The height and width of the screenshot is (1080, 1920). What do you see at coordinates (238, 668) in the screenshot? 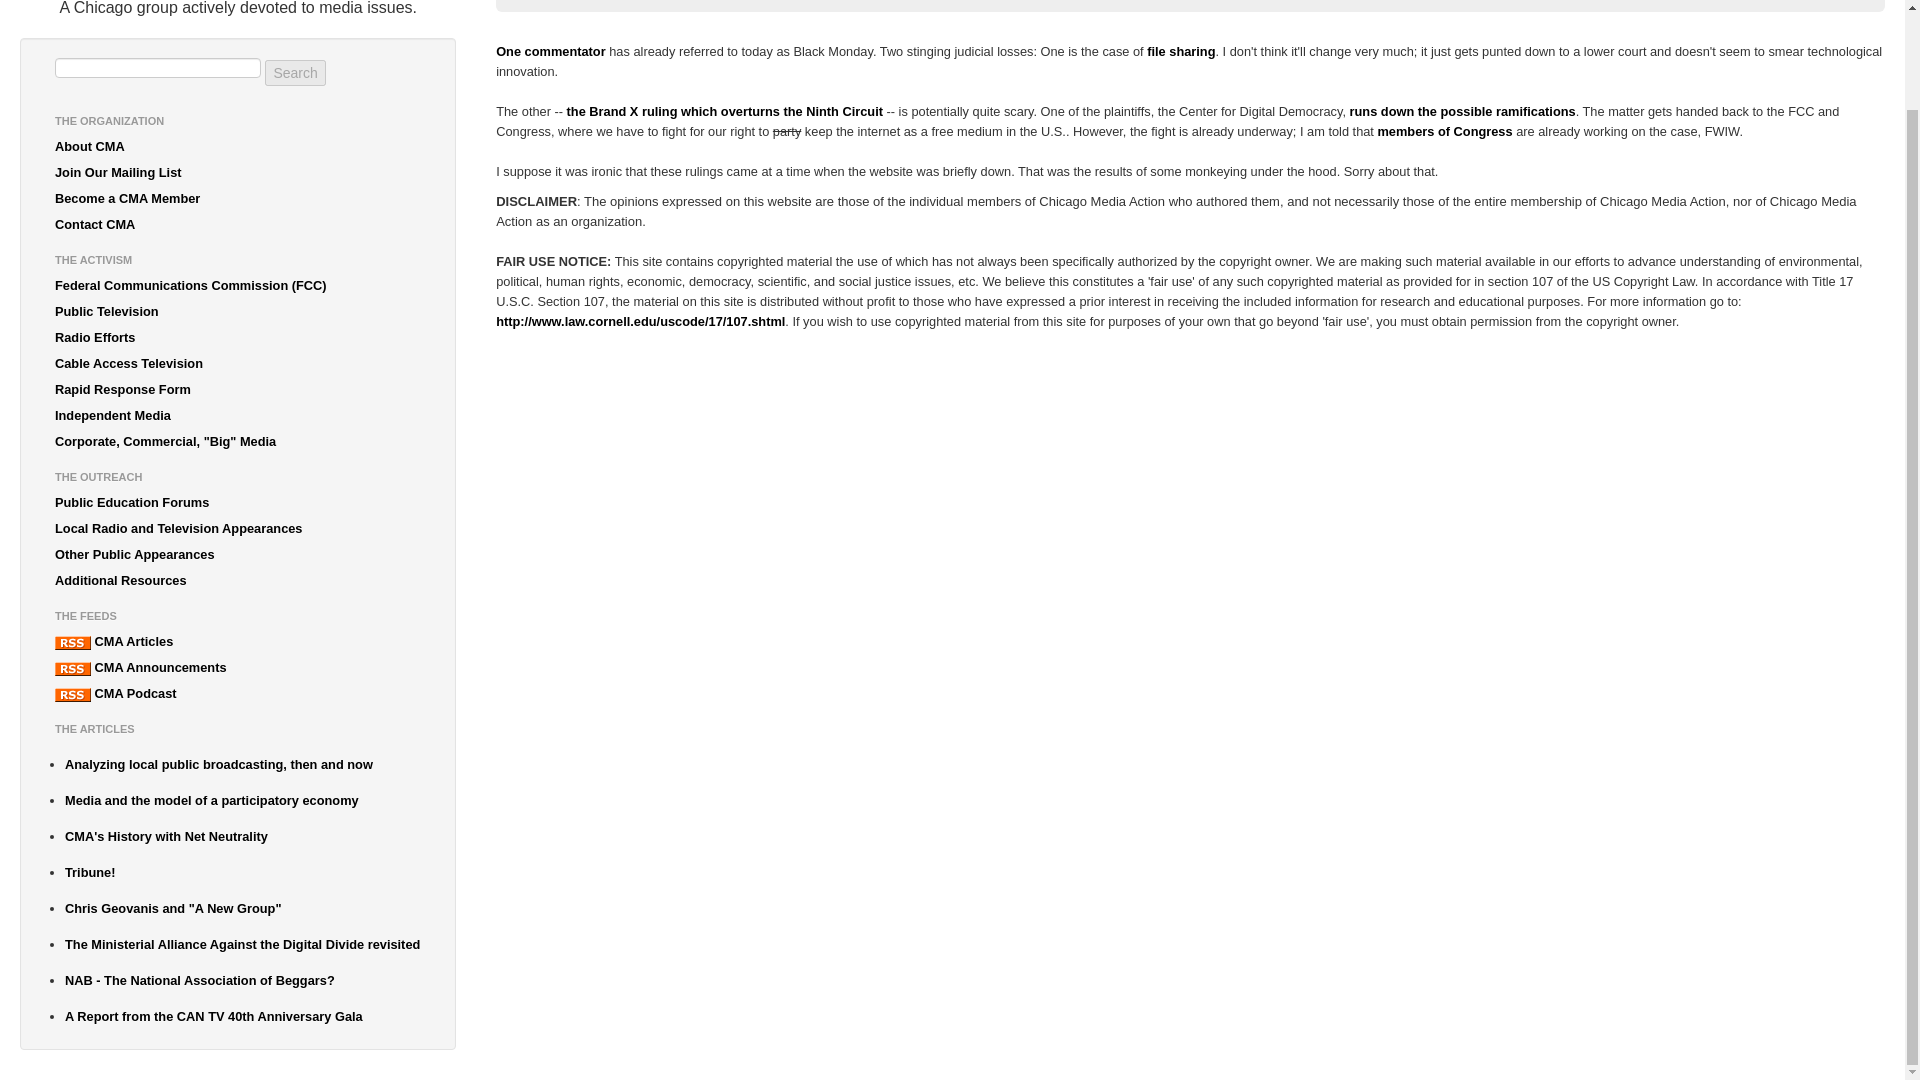
I see `CMA Announcements` at bounding box center [238, 668].